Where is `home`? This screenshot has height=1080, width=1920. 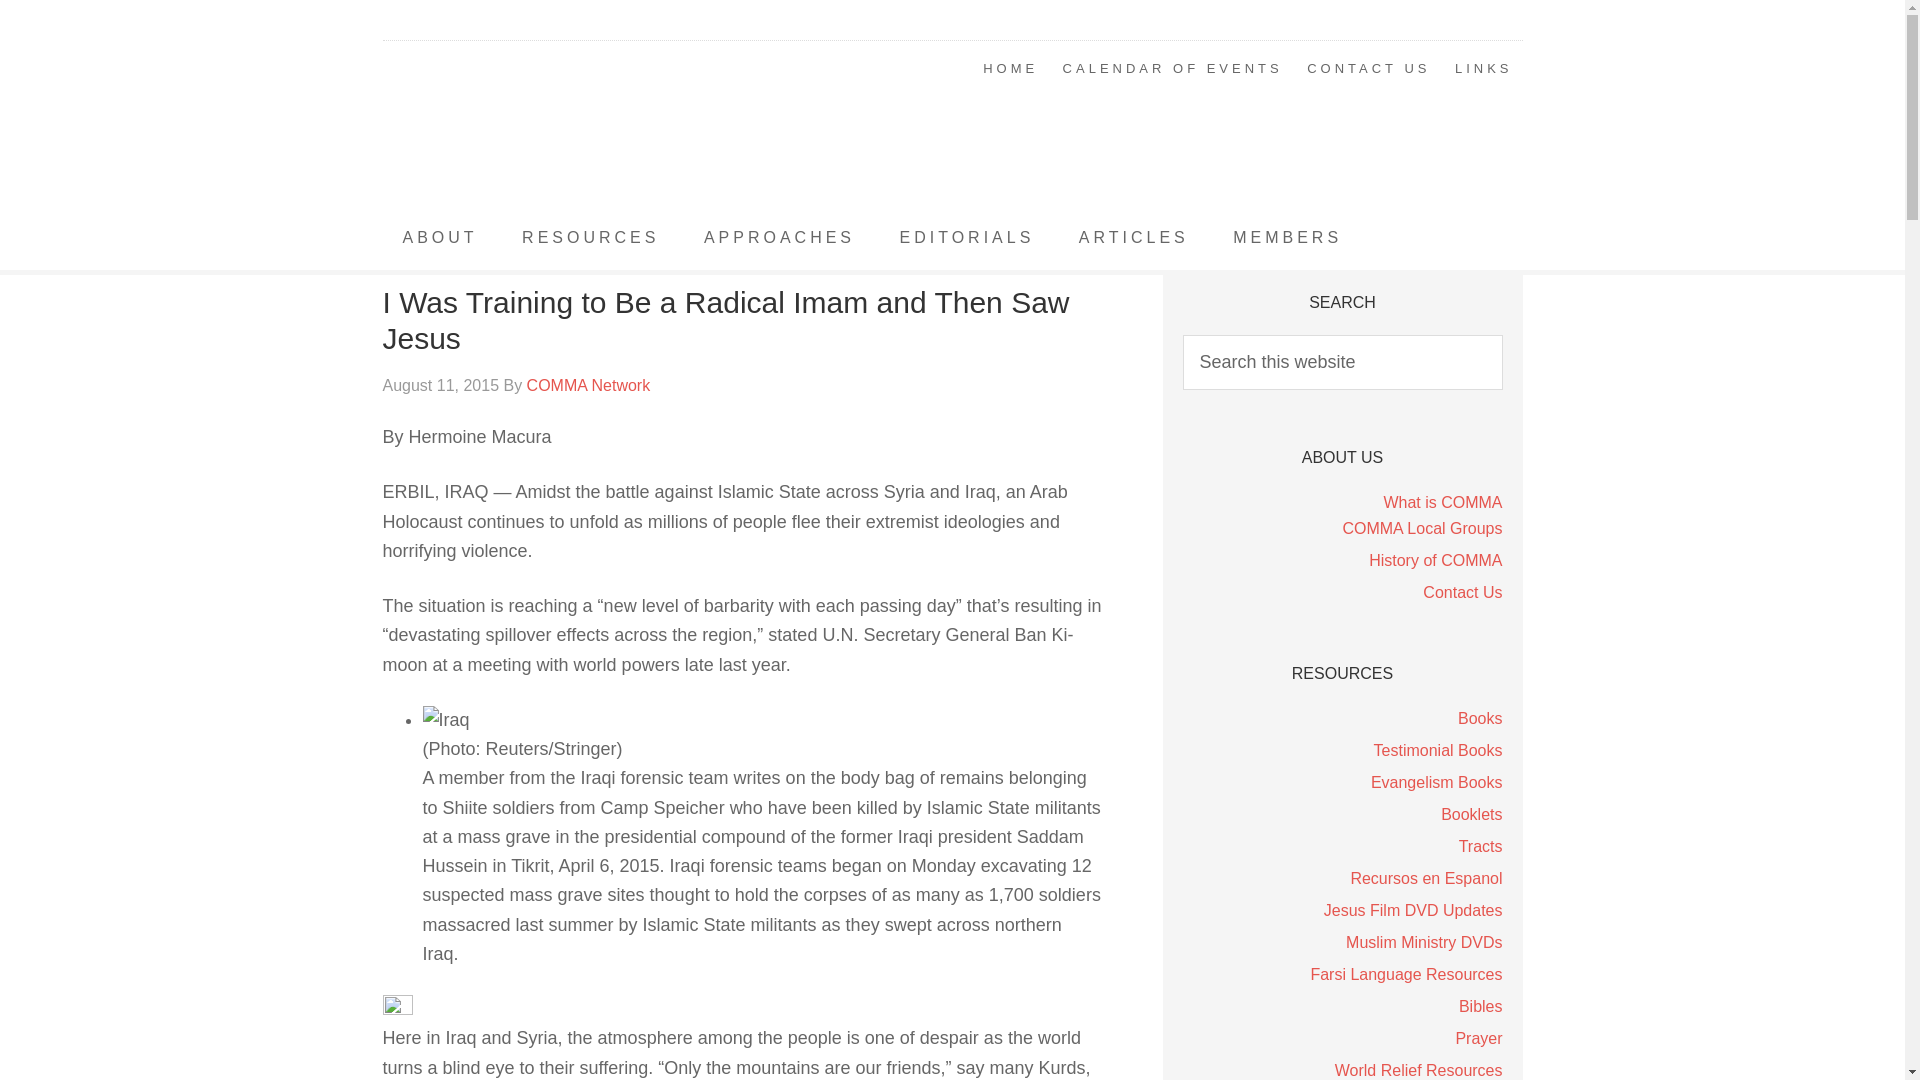
home is located at coordinates (1010, 68).